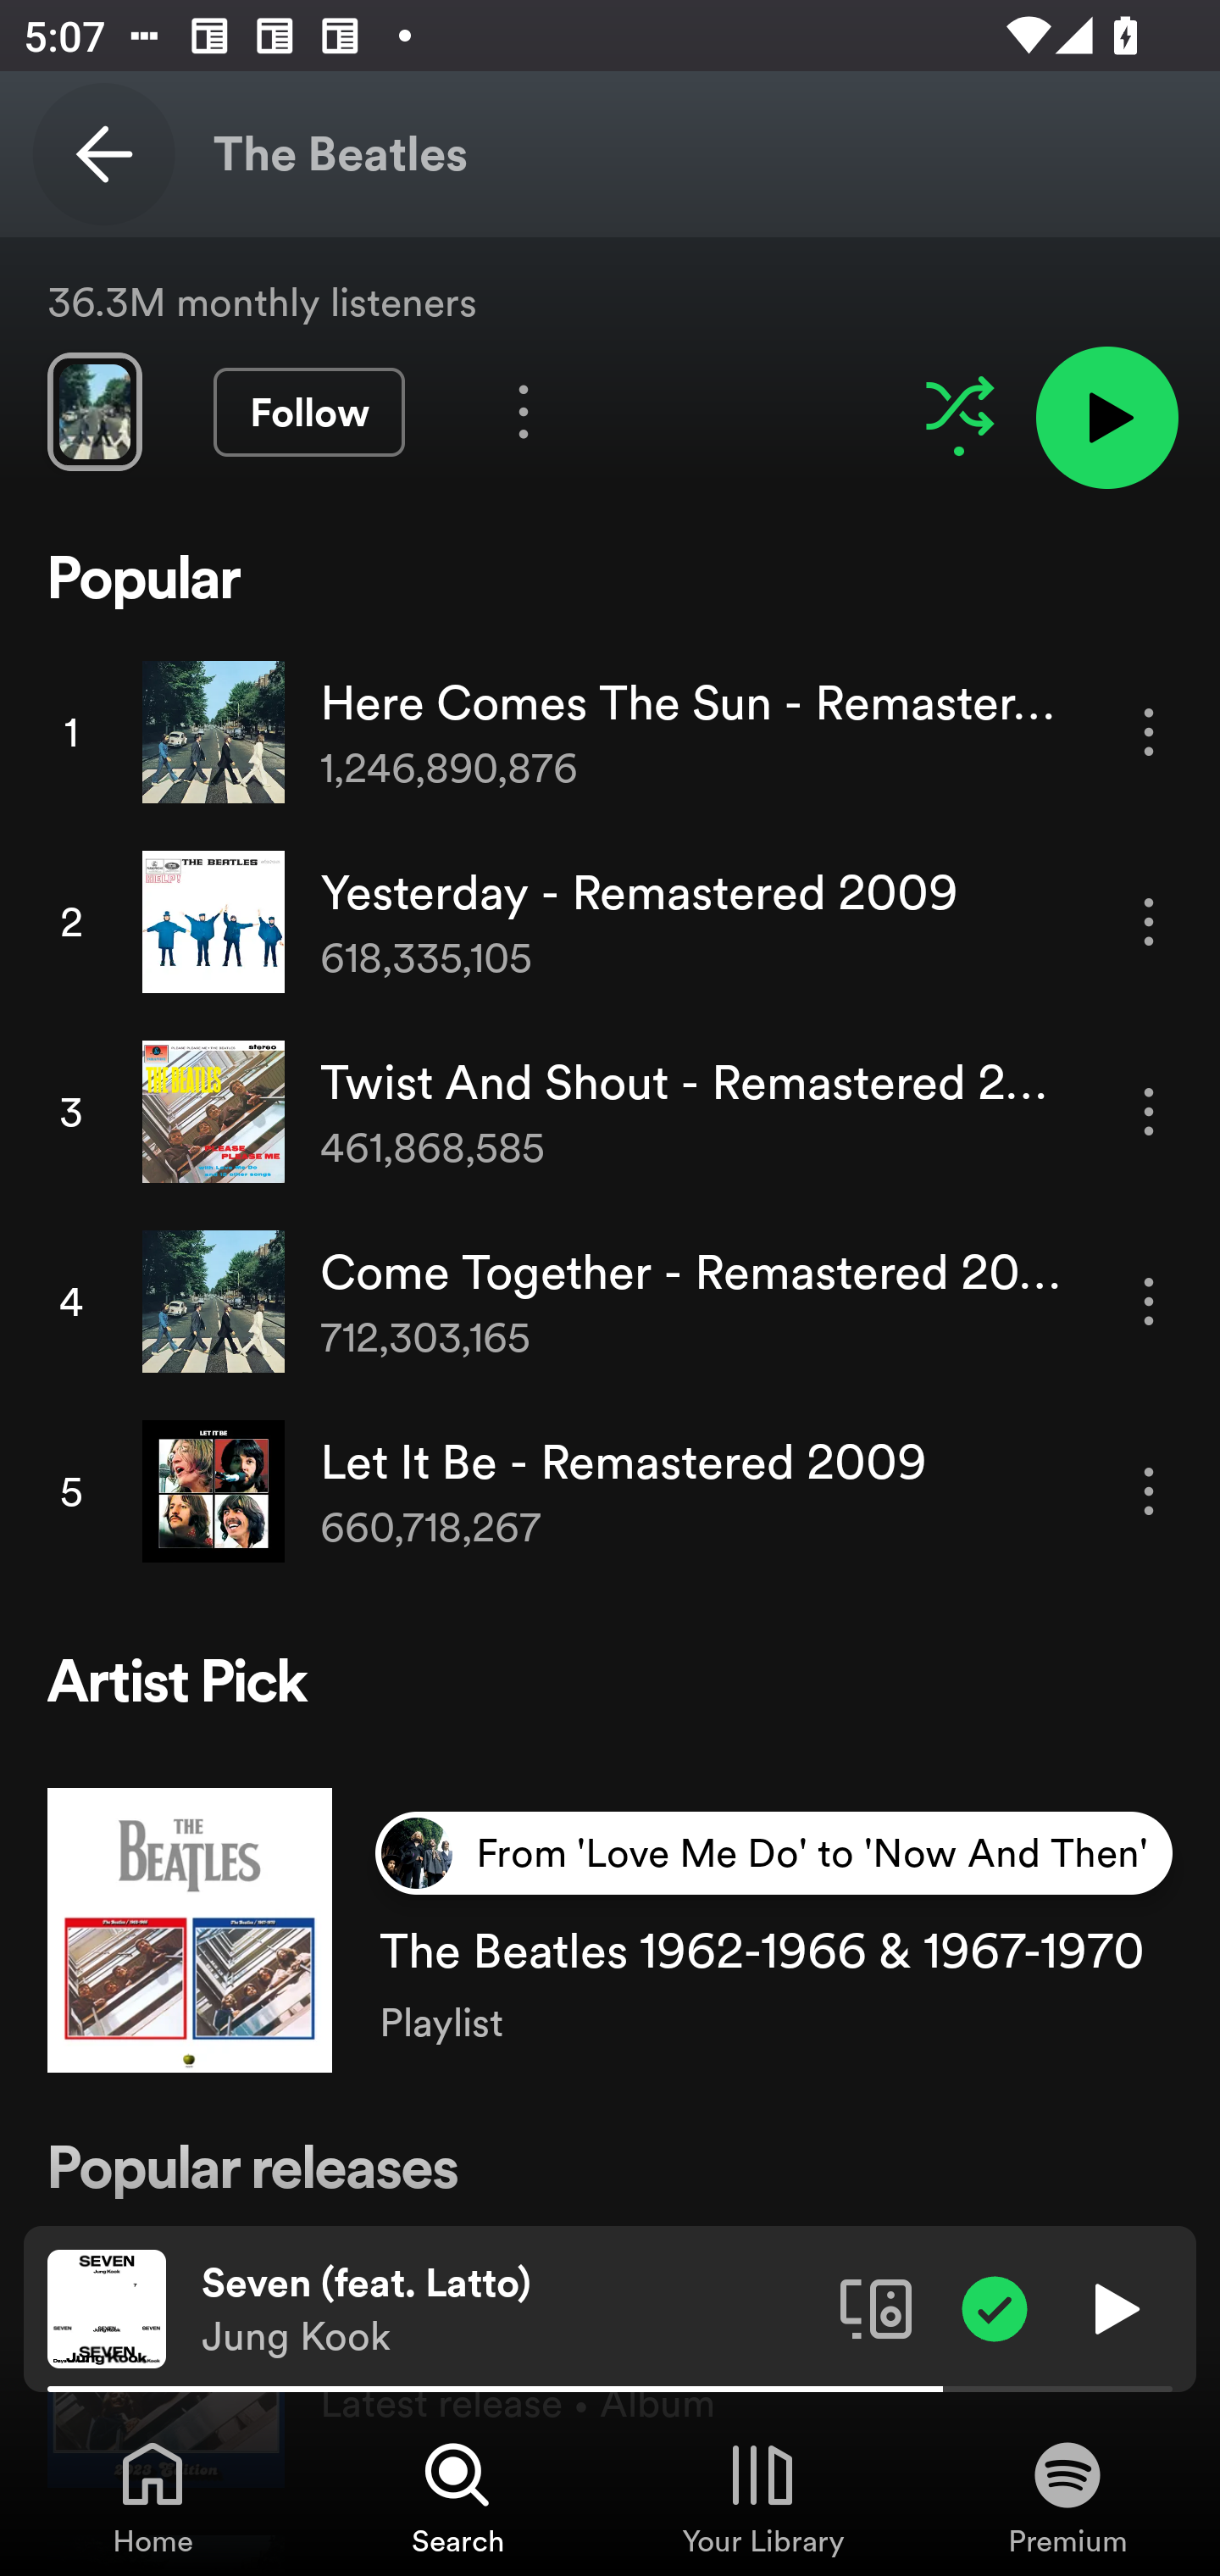 This screenshot has height=2576, width=1220. Describe the element at coordinates (308, 412) in the screenshot. I see `Follow` at that location.